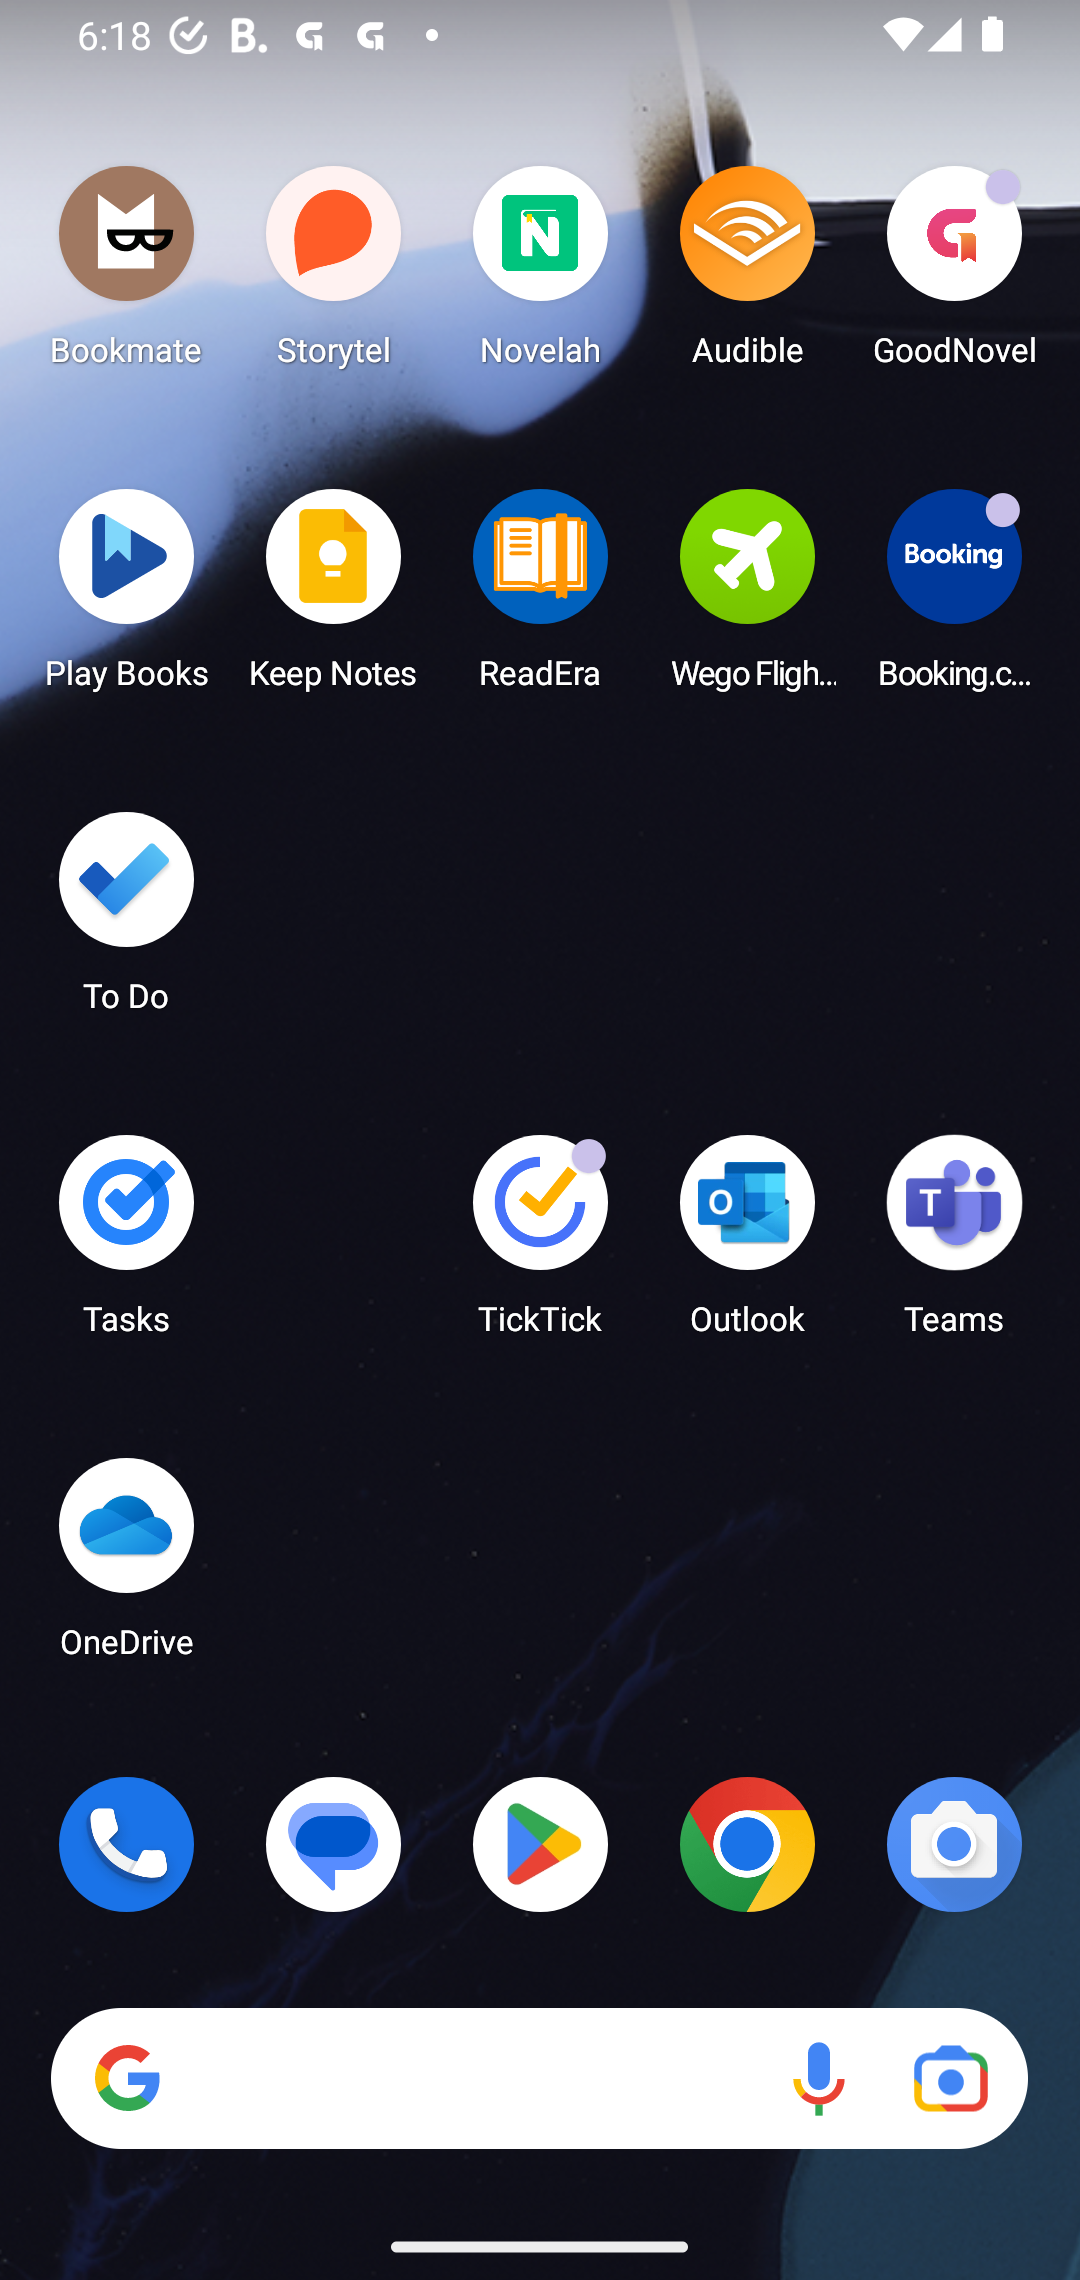  I want to click on Messages, so click(334, 1844).